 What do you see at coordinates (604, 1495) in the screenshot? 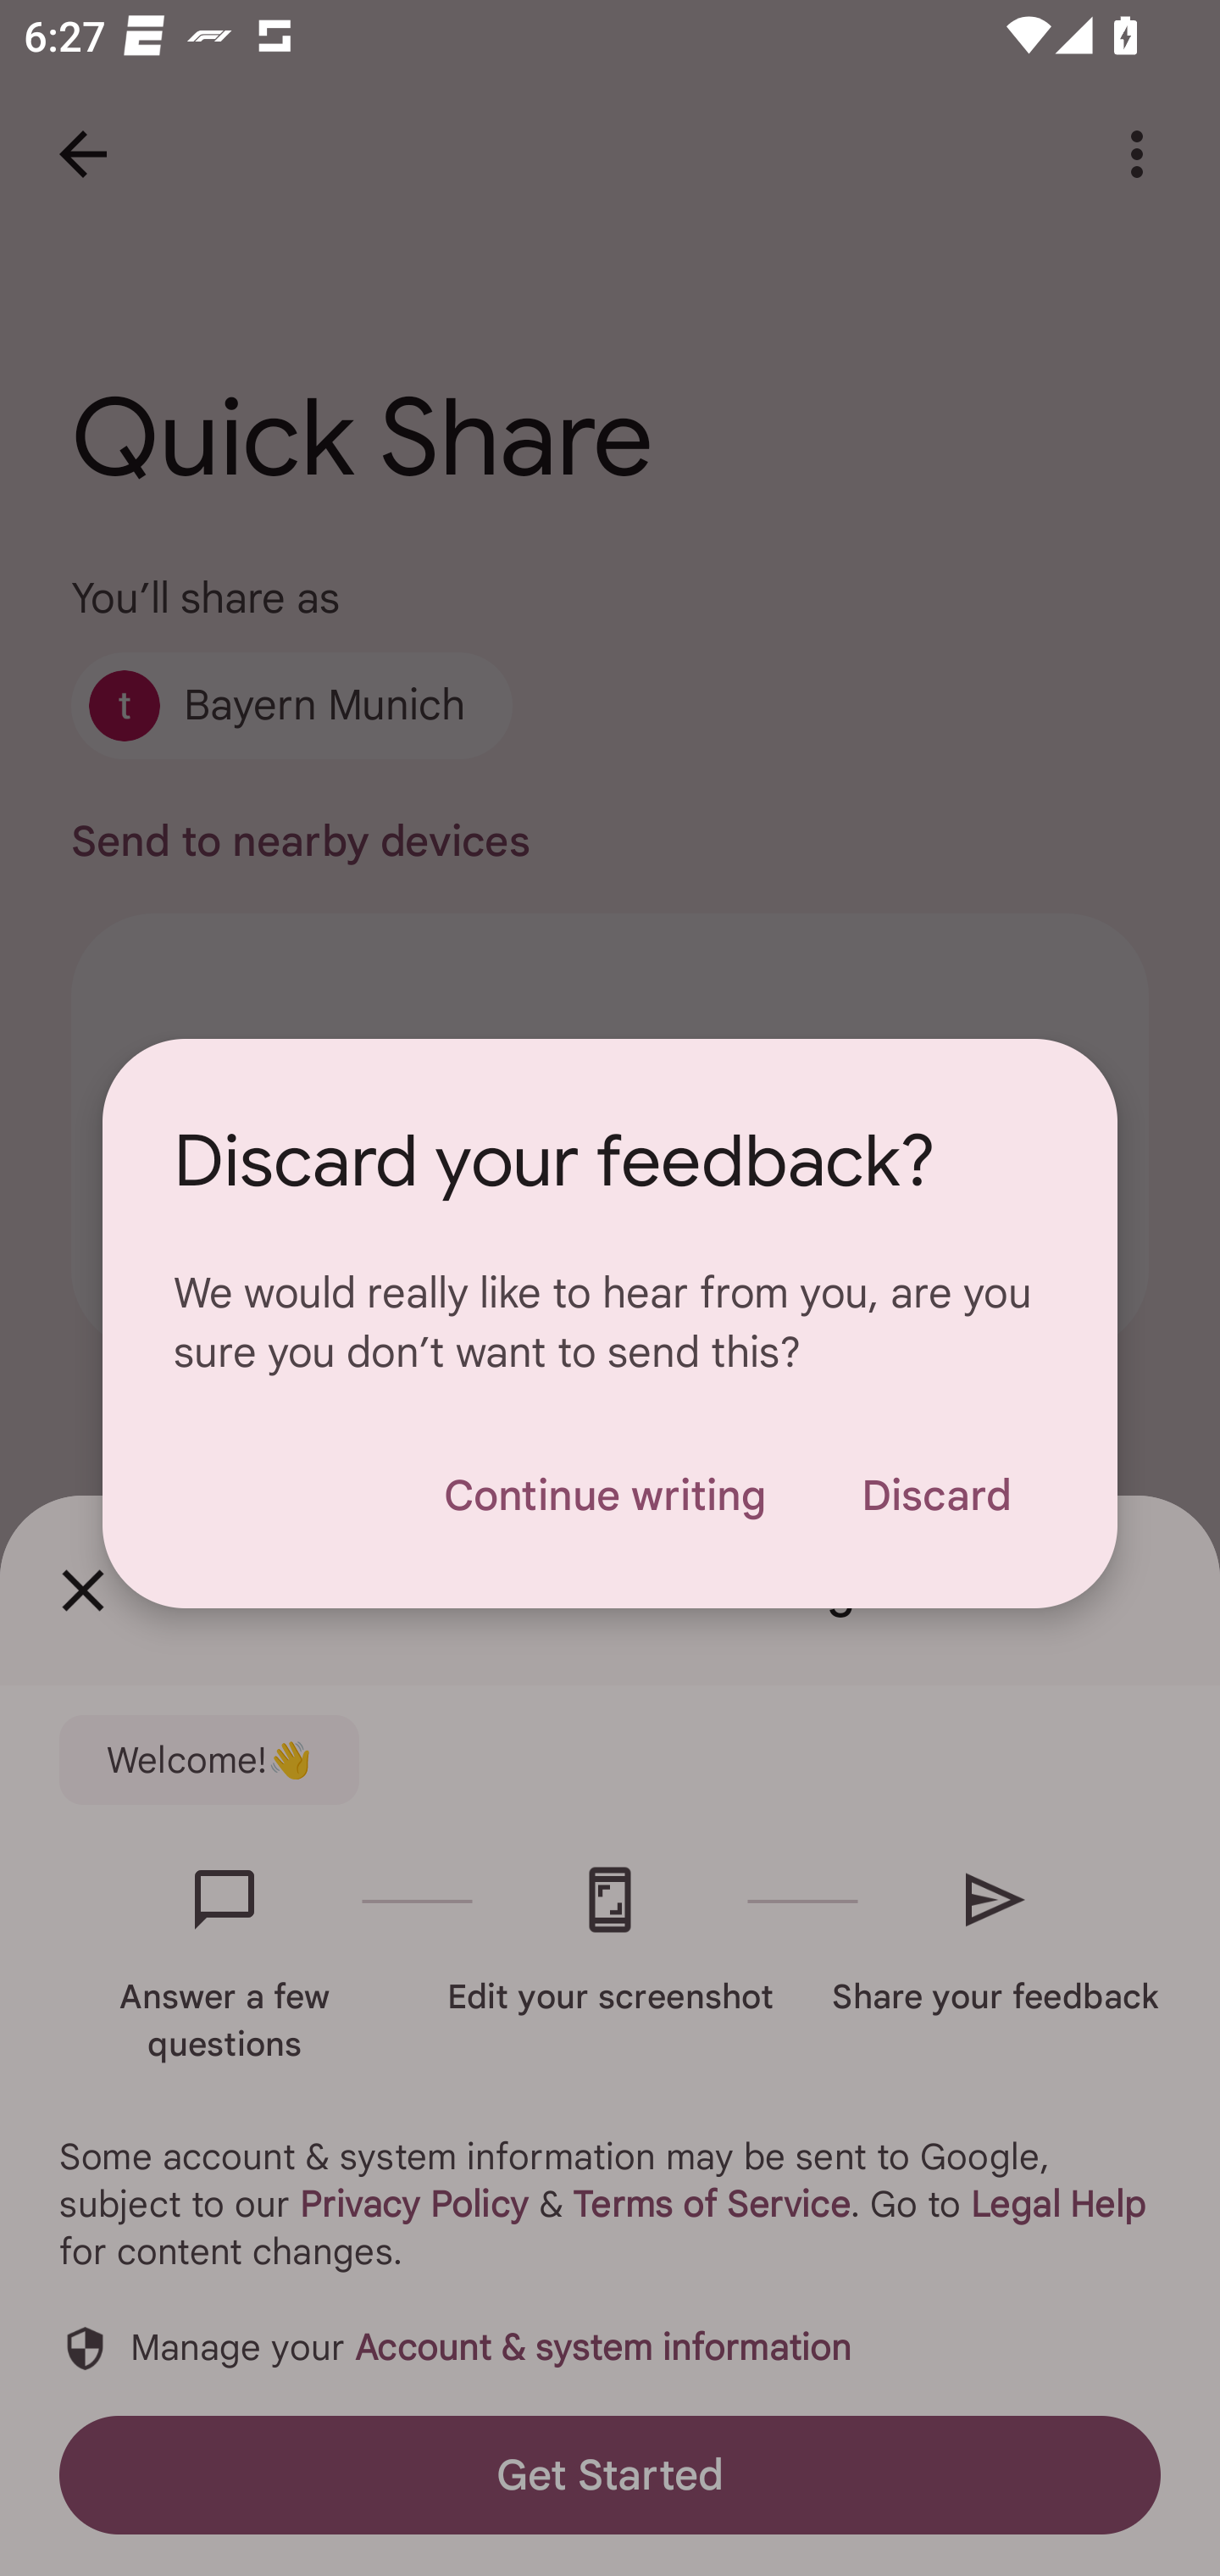
I see `Continue writing` at bounding box center [604, 1495].